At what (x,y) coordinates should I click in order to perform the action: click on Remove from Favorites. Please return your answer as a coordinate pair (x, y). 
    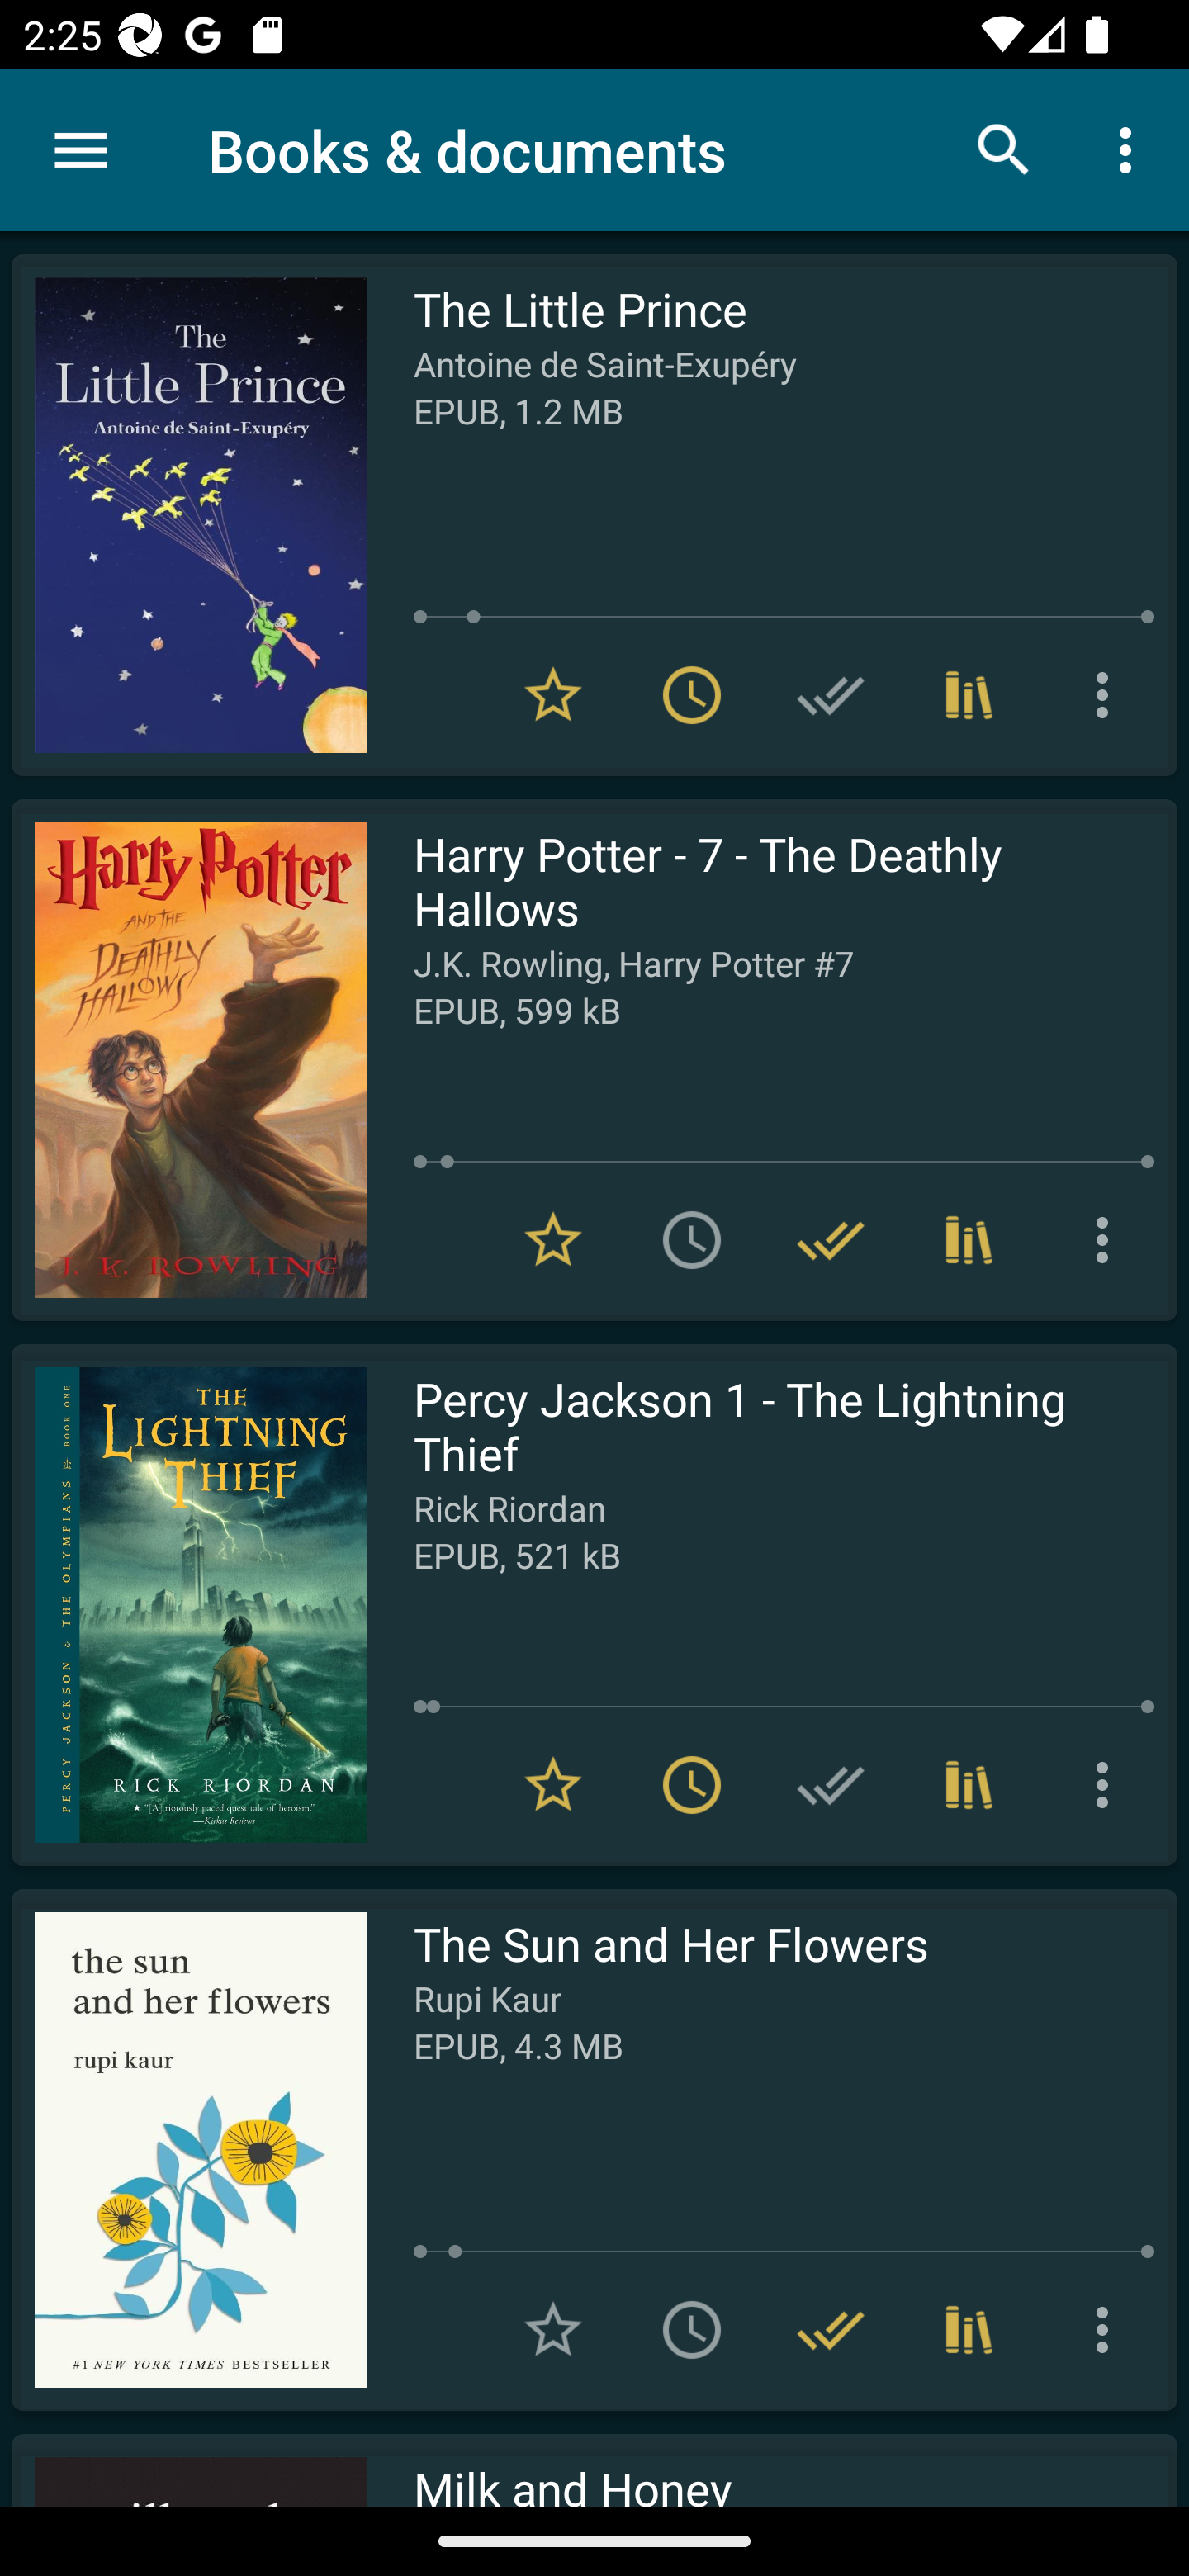
    Looking at the image, I should click on (553, 695).